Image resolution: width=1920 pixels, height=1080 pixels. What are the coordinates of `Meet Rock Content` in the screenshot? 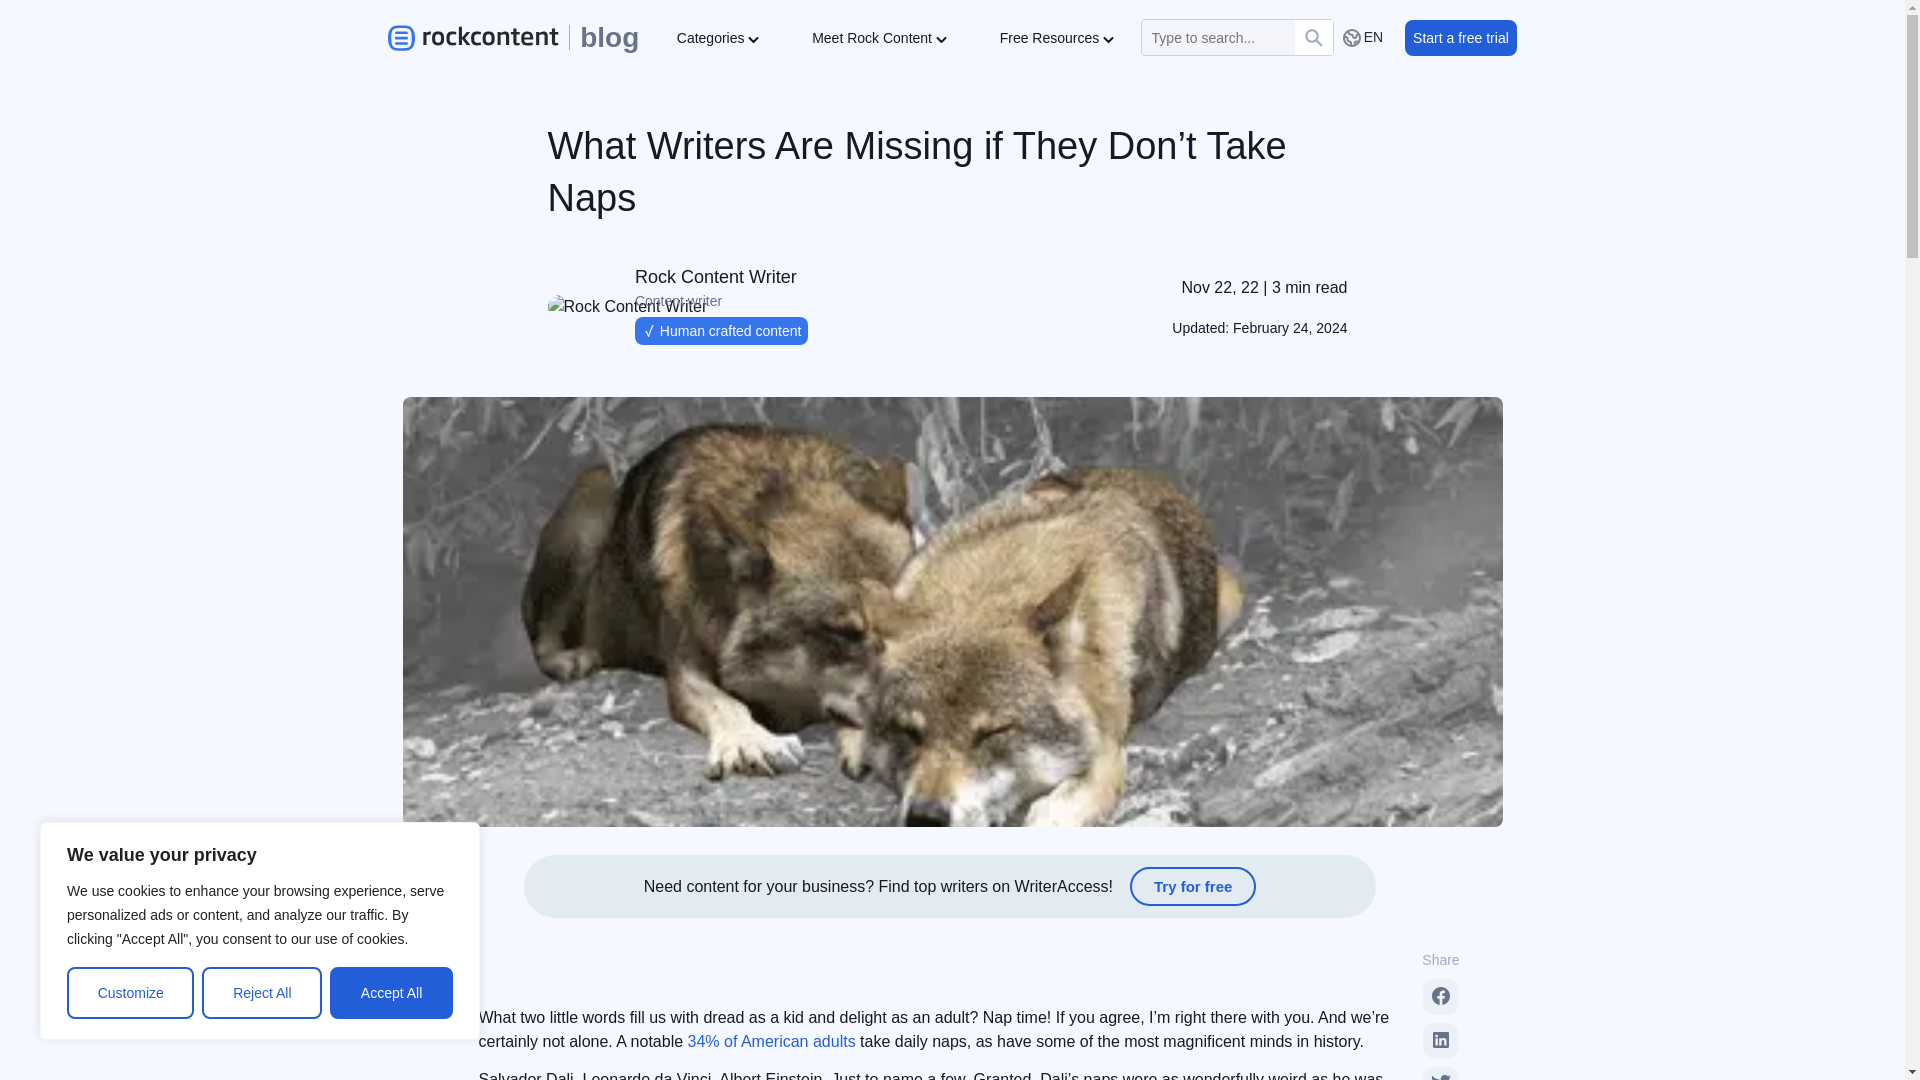 It's located at (879, 36).